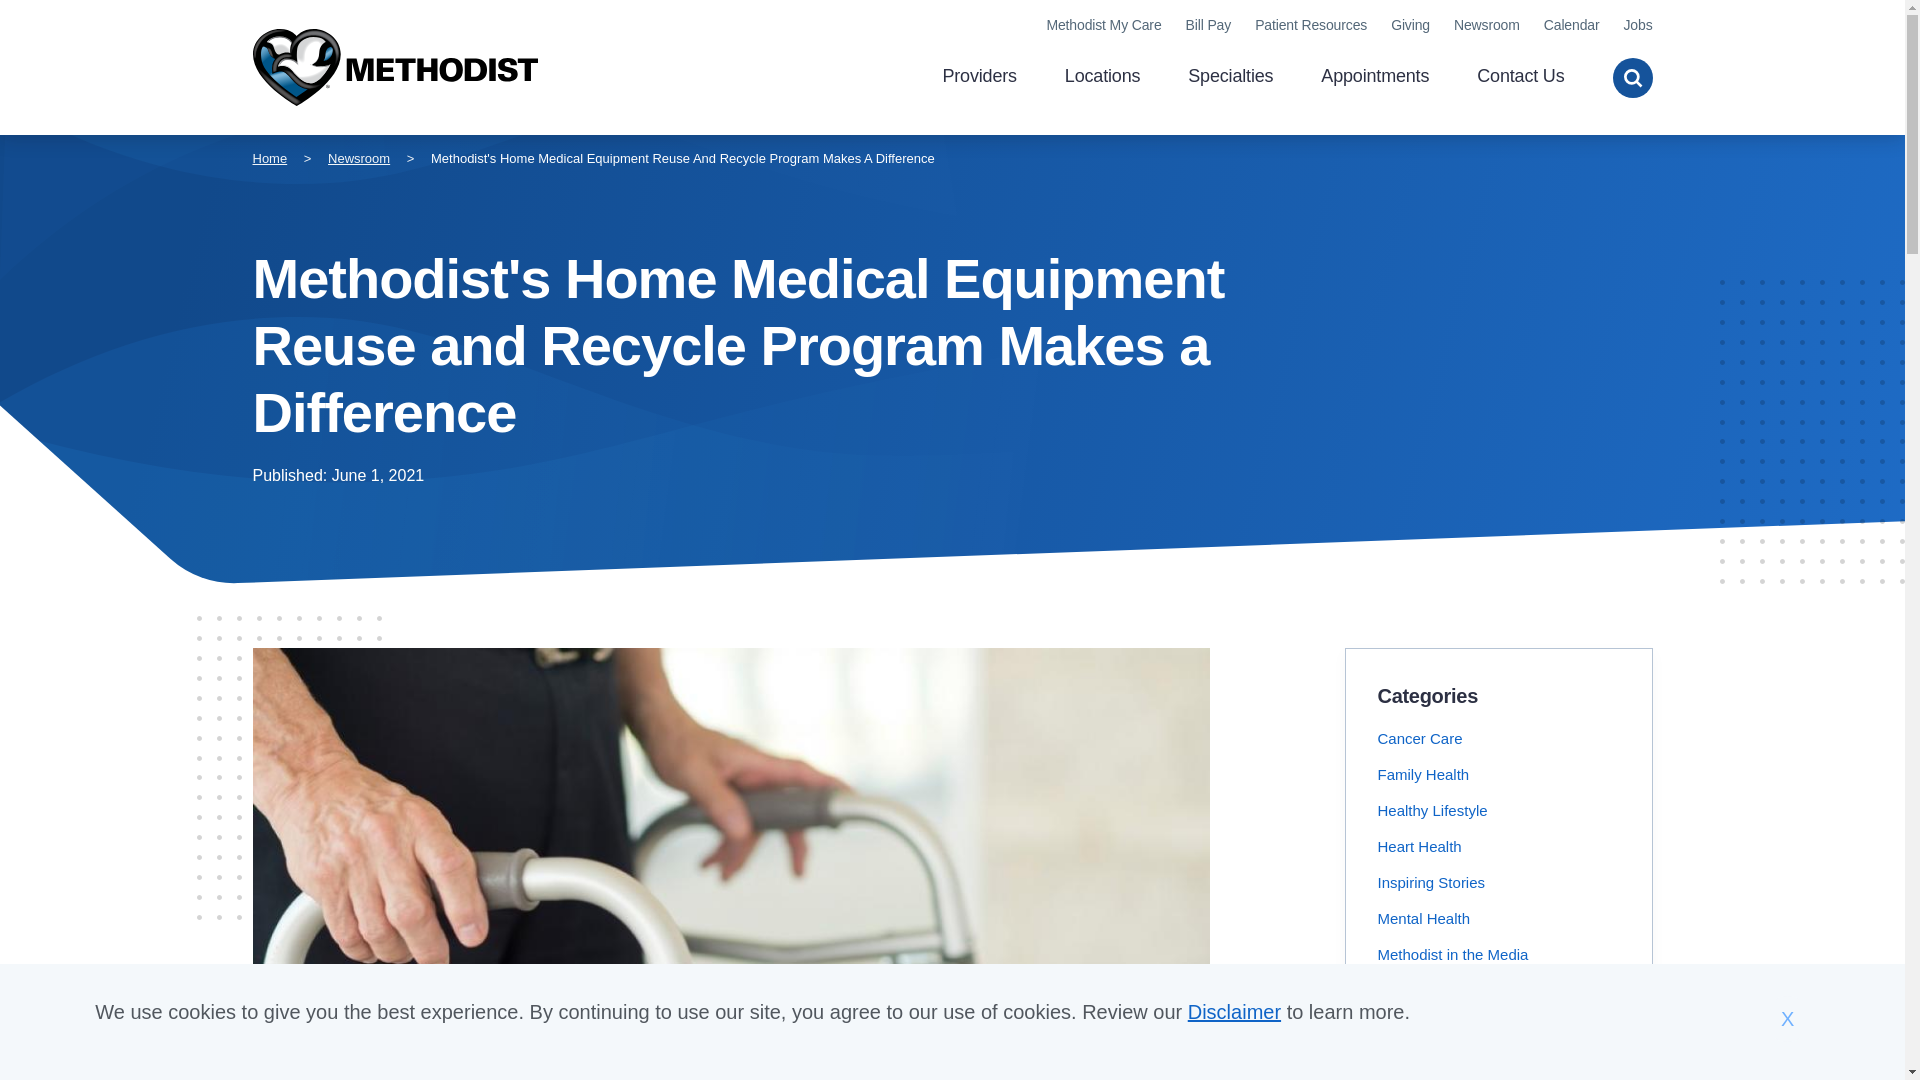  What do you see at coordinates (1374, 78) in the screenshot?
I see `Appointments` at bounding box center [1374, 78].